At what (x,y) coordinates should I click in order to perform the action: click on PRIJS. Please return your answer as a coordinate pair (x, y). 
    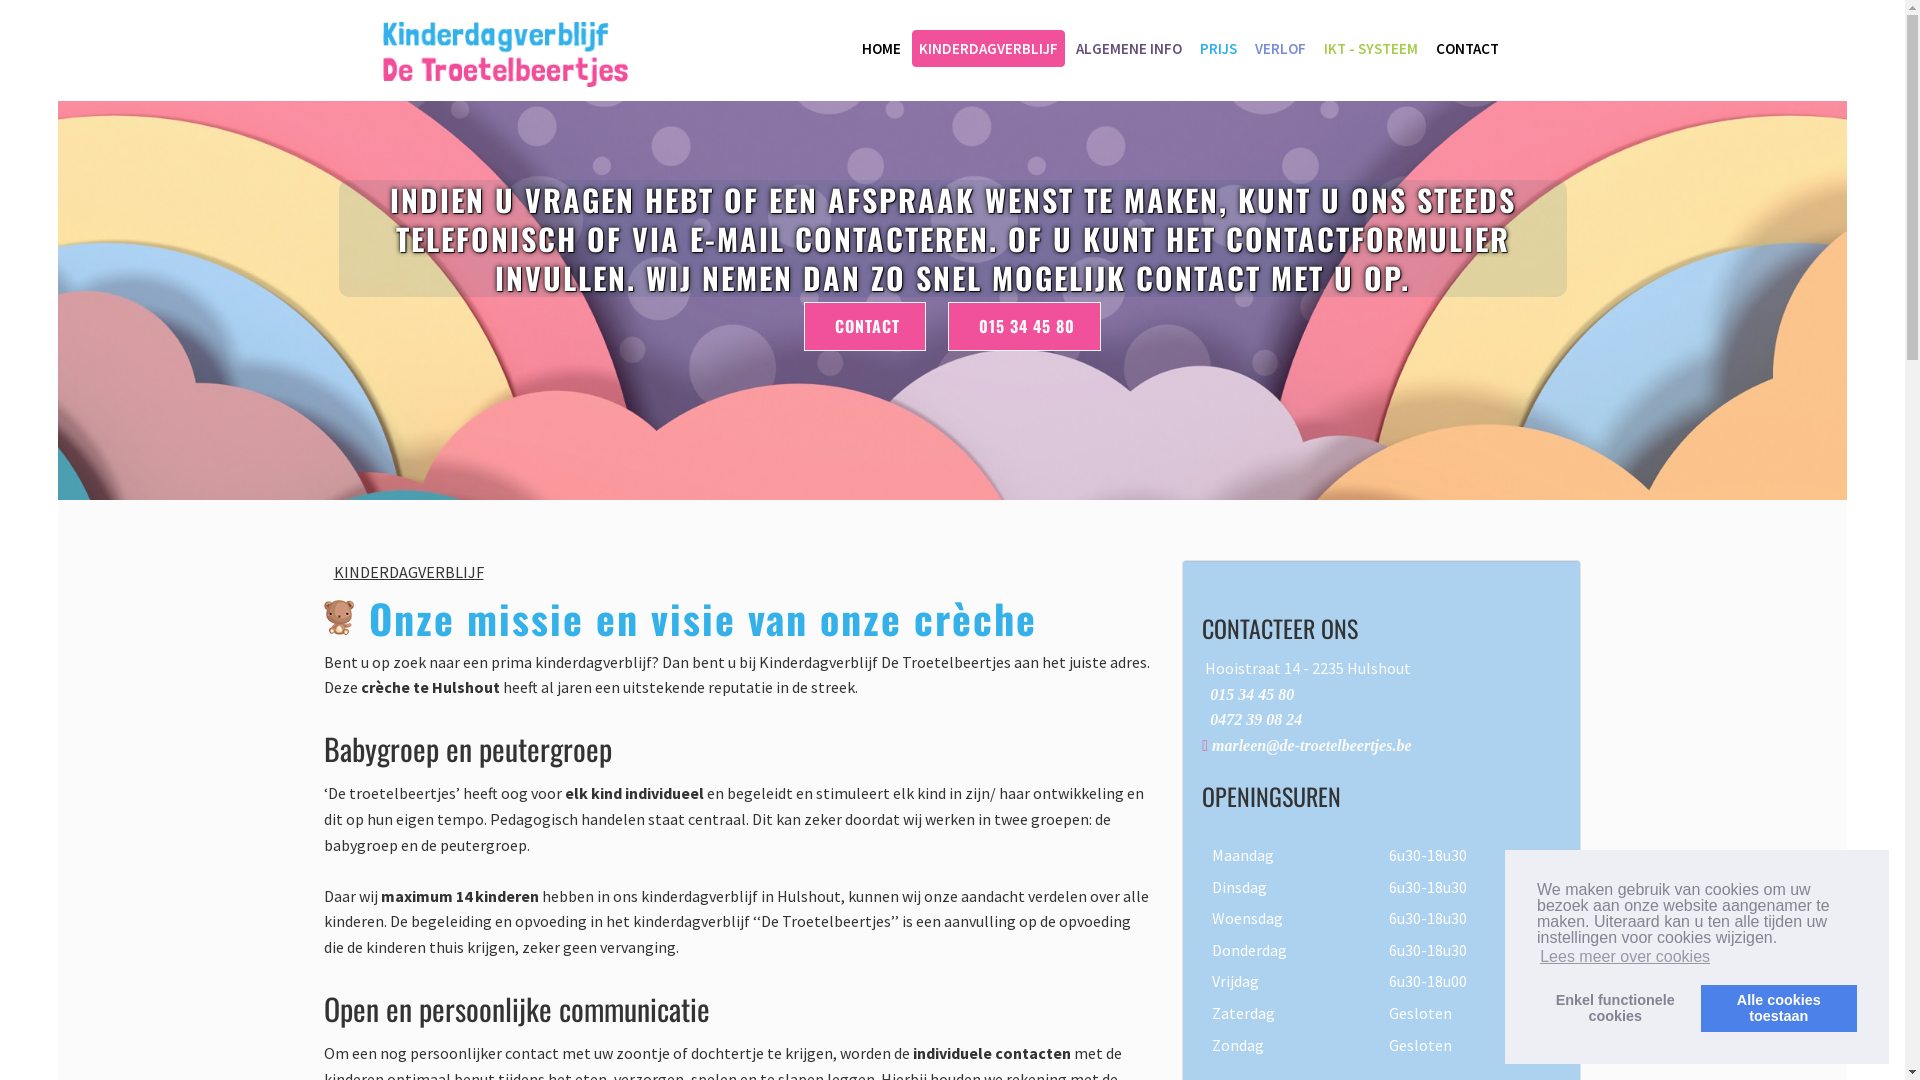
    Looking at the image, I should click on (1218, 48).